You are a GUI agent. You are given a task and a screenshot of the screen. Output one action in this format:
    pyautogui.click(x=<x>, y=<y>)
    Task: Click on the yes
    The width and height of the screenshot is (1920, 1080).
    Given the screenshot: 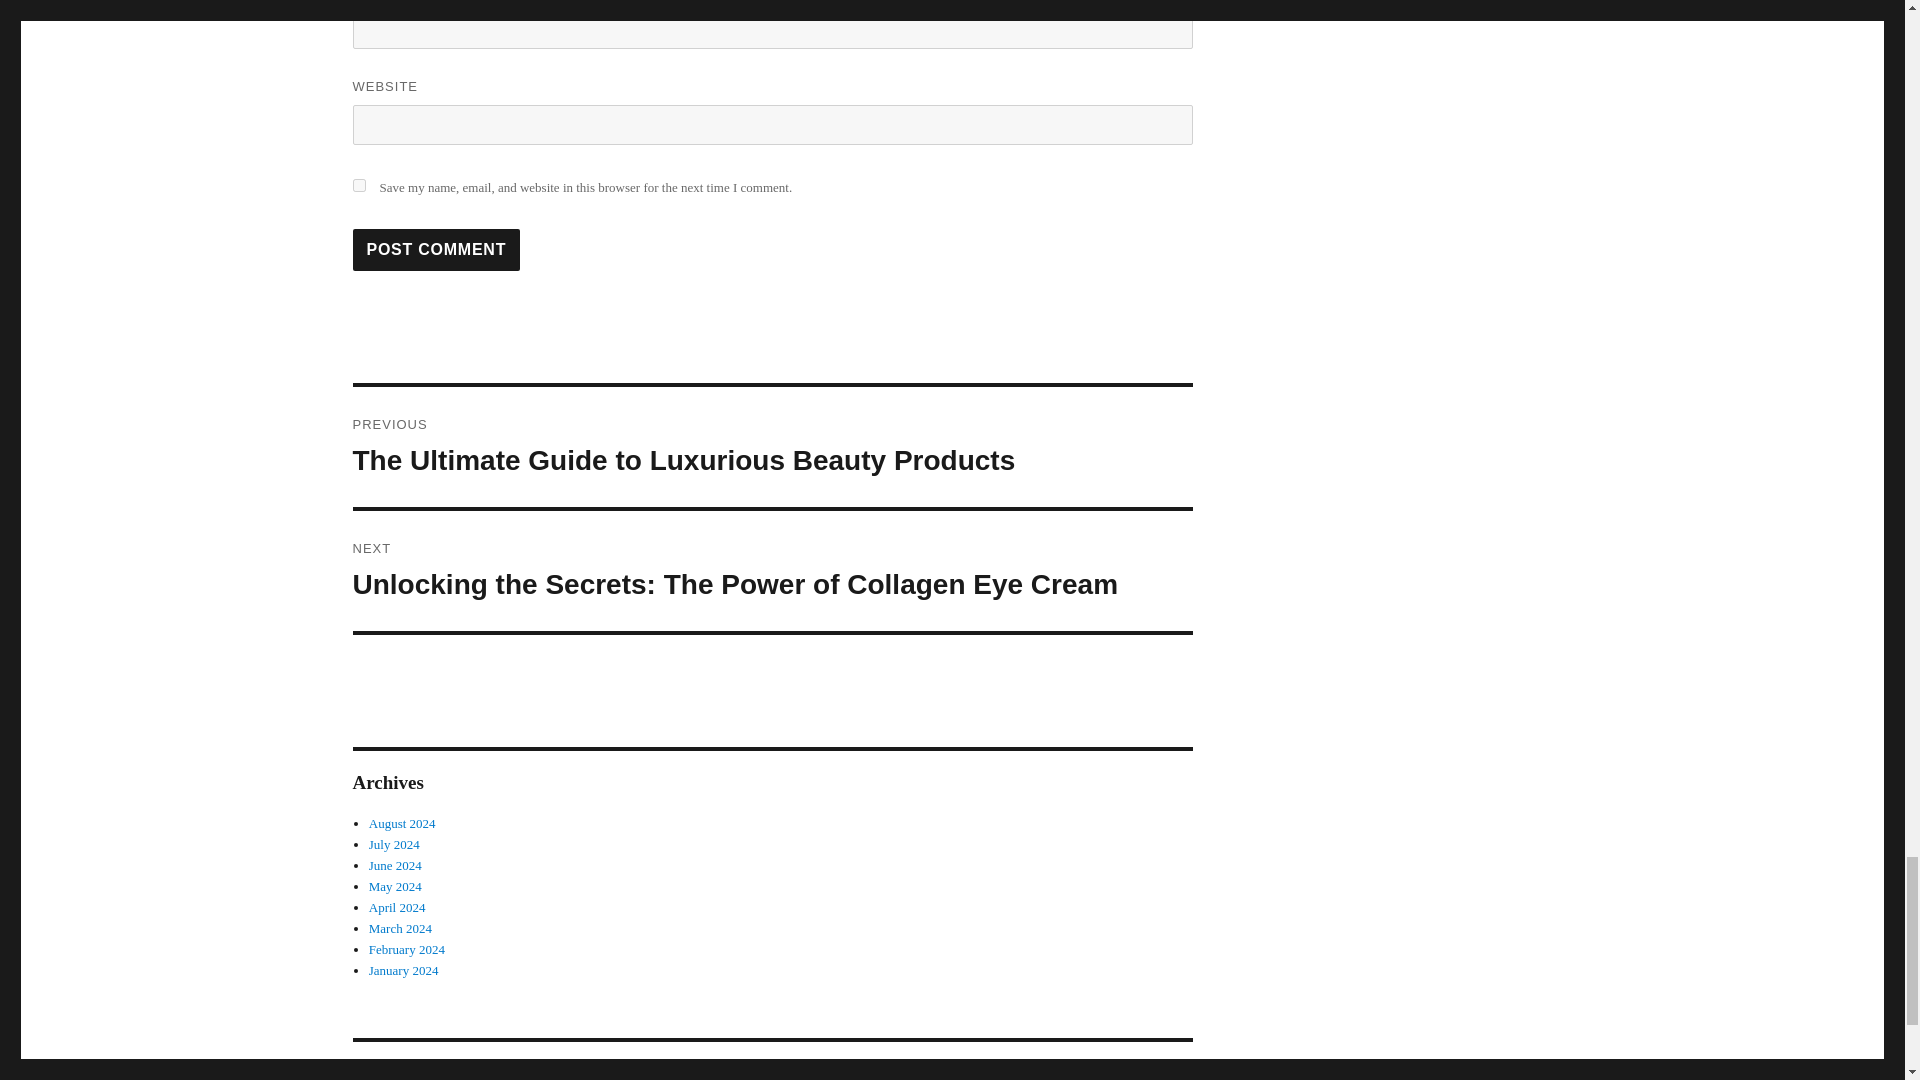 What is the action you would take?
    pyautogui.click(x=358, y=186)
    